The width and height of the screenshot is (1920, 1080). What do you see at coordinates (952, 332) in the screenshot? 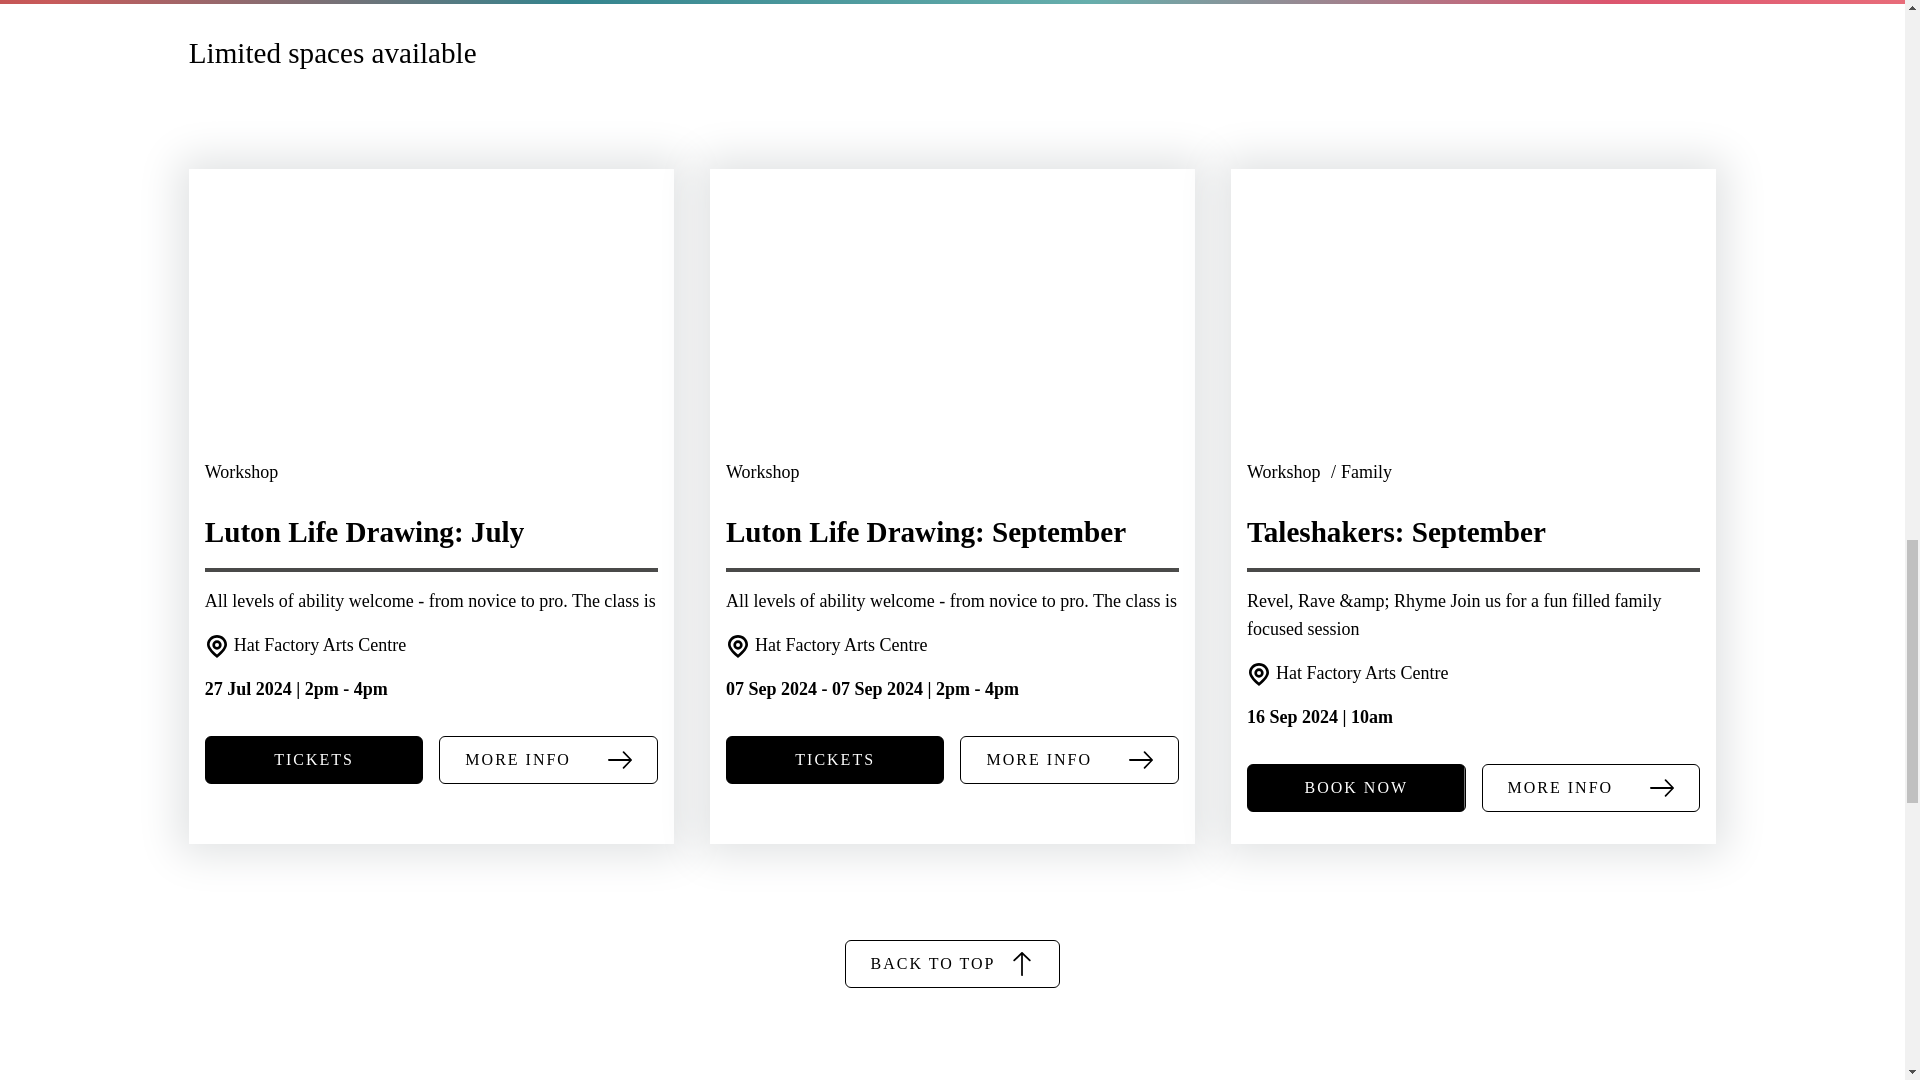
I see `Luton Life Drawing: September` at bounding box center [952, 332].